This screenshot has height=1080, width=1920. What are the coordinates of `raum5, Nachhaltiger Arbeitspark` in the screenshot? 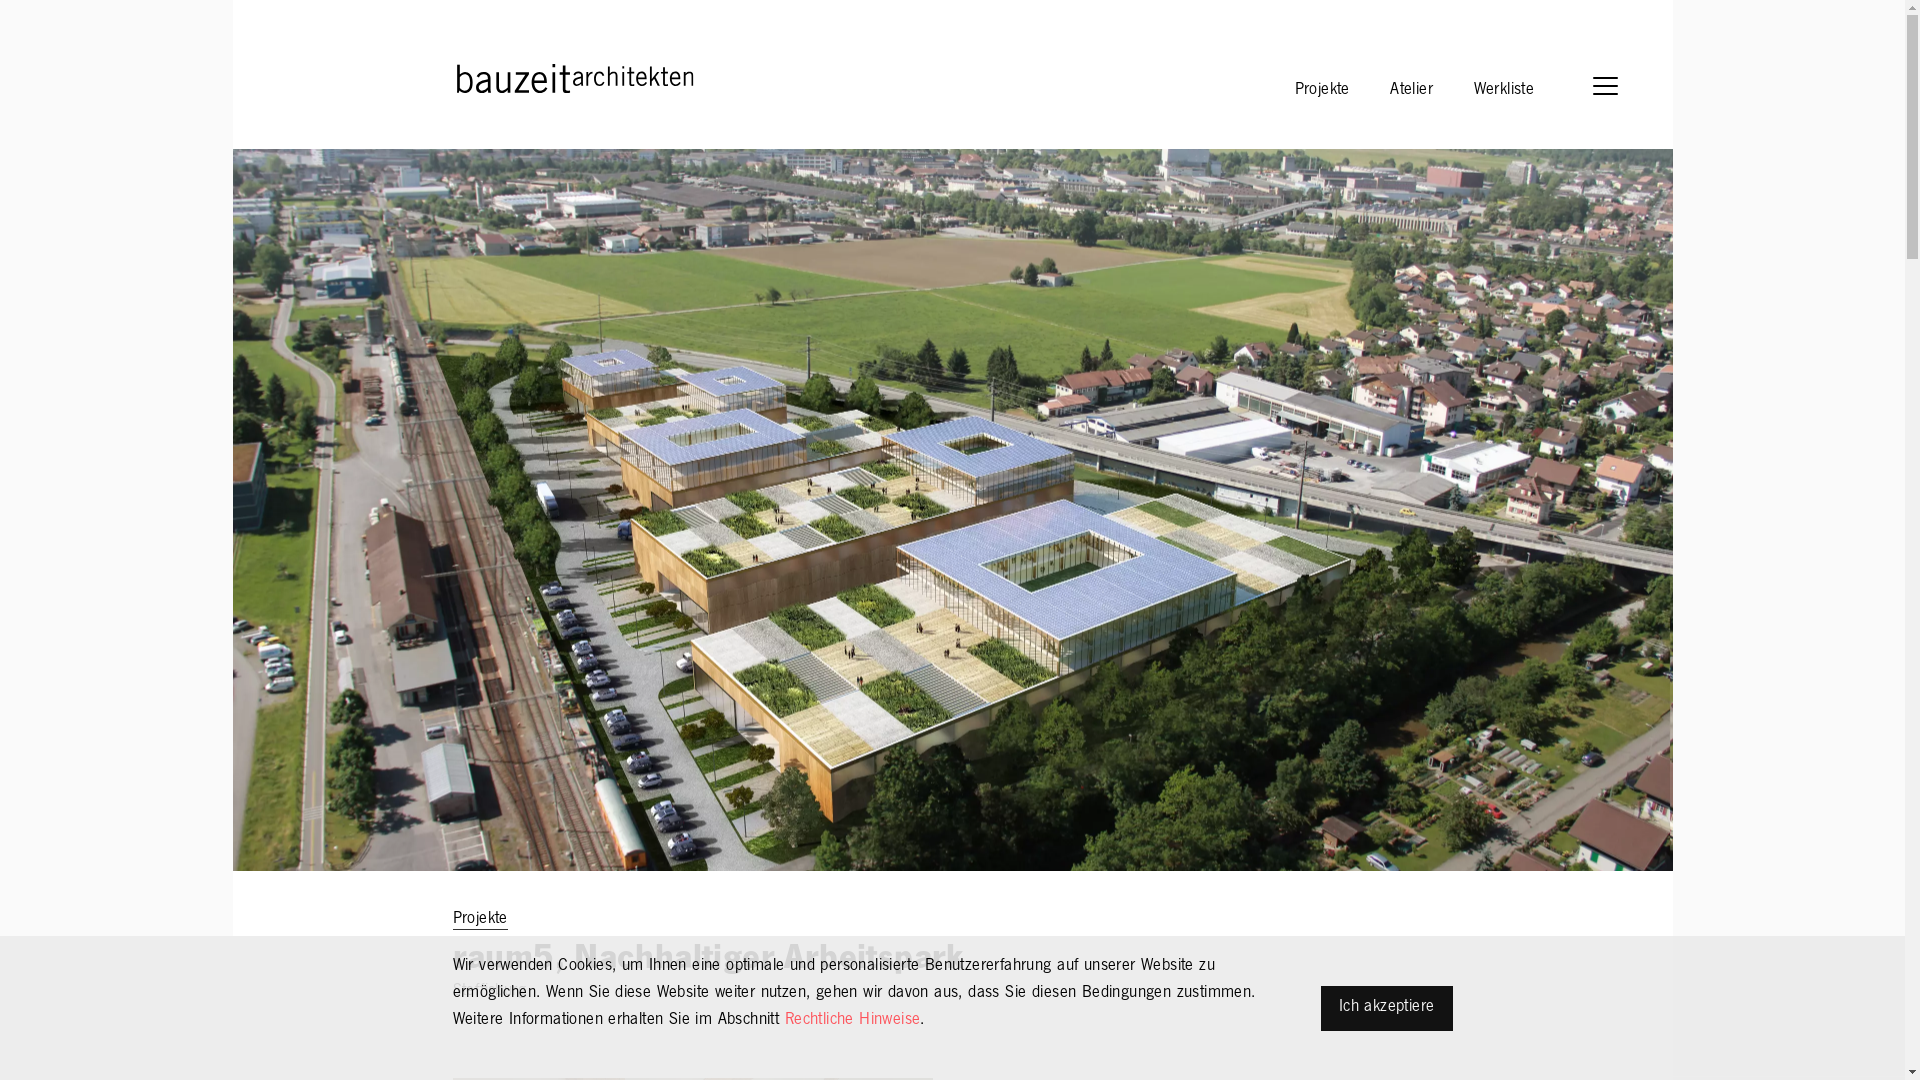 It's located at (952, 867).